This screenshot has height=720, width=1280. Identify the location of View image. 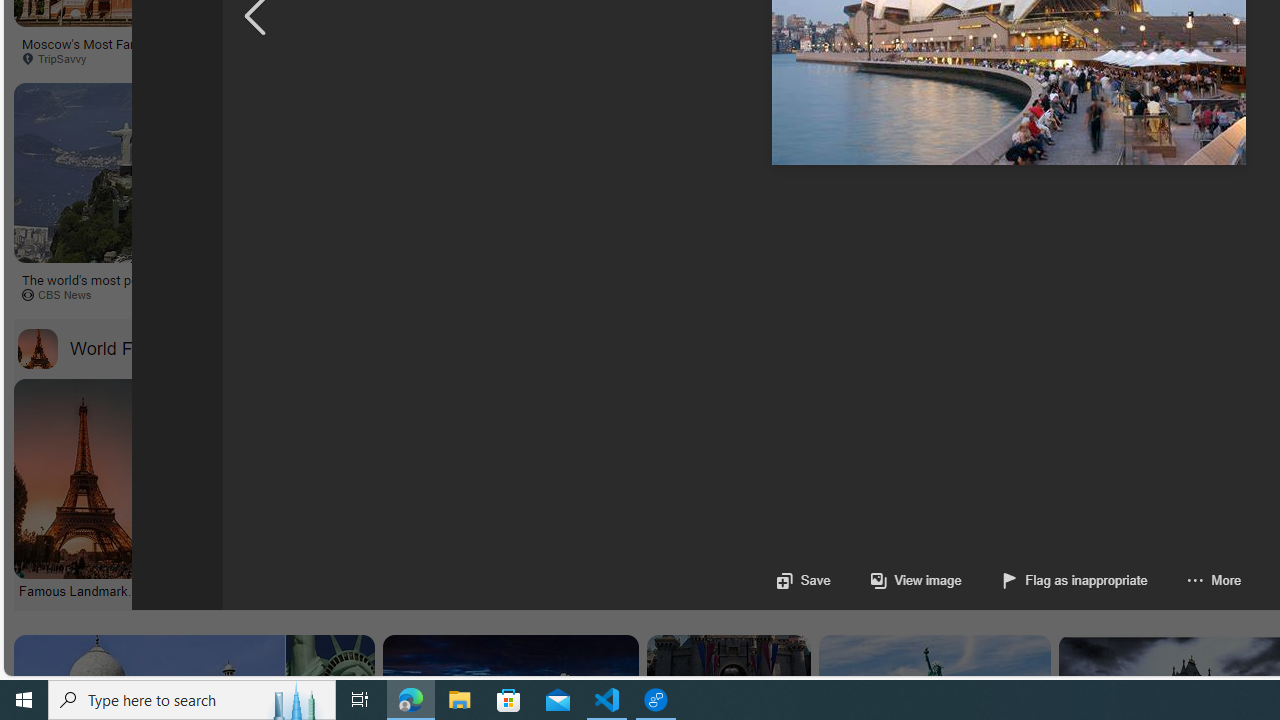
(916, 580).